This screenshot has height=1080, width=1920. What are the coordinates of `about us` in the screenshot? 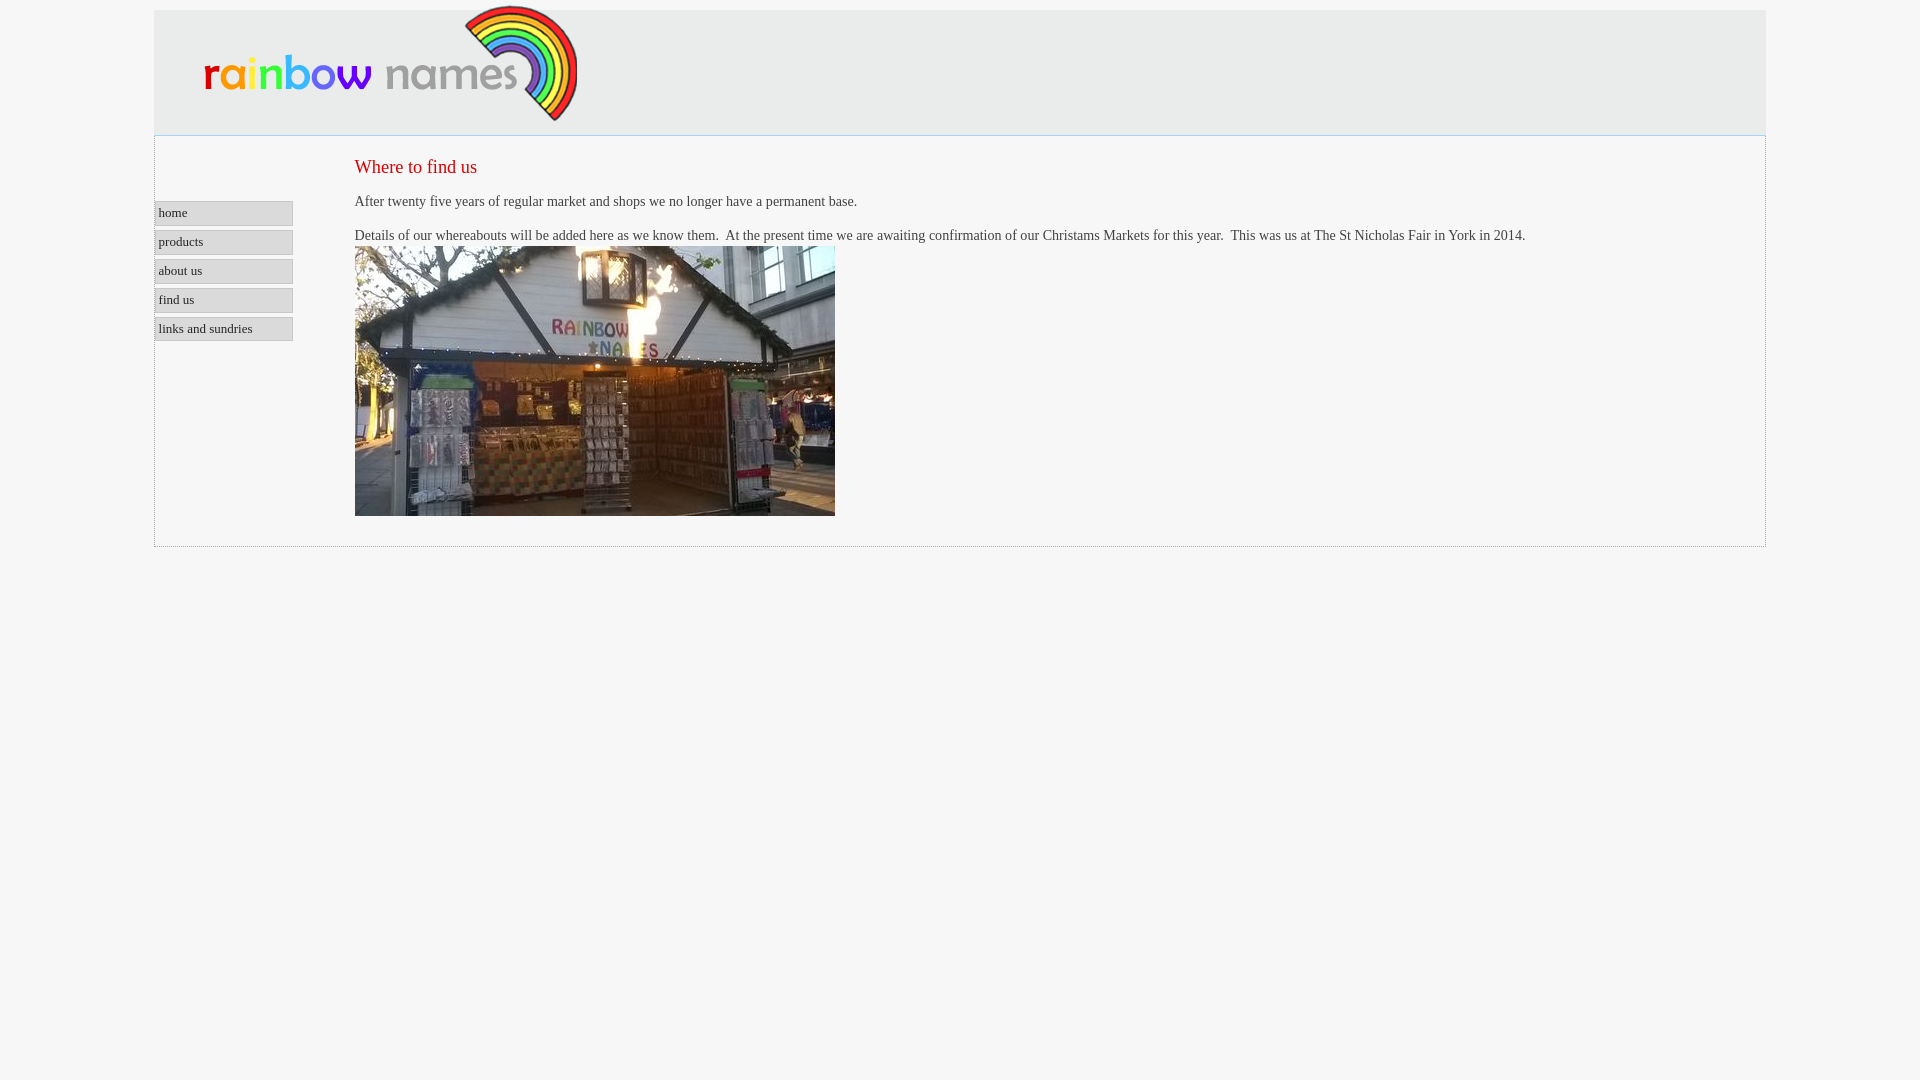 It's located at (224, 272).